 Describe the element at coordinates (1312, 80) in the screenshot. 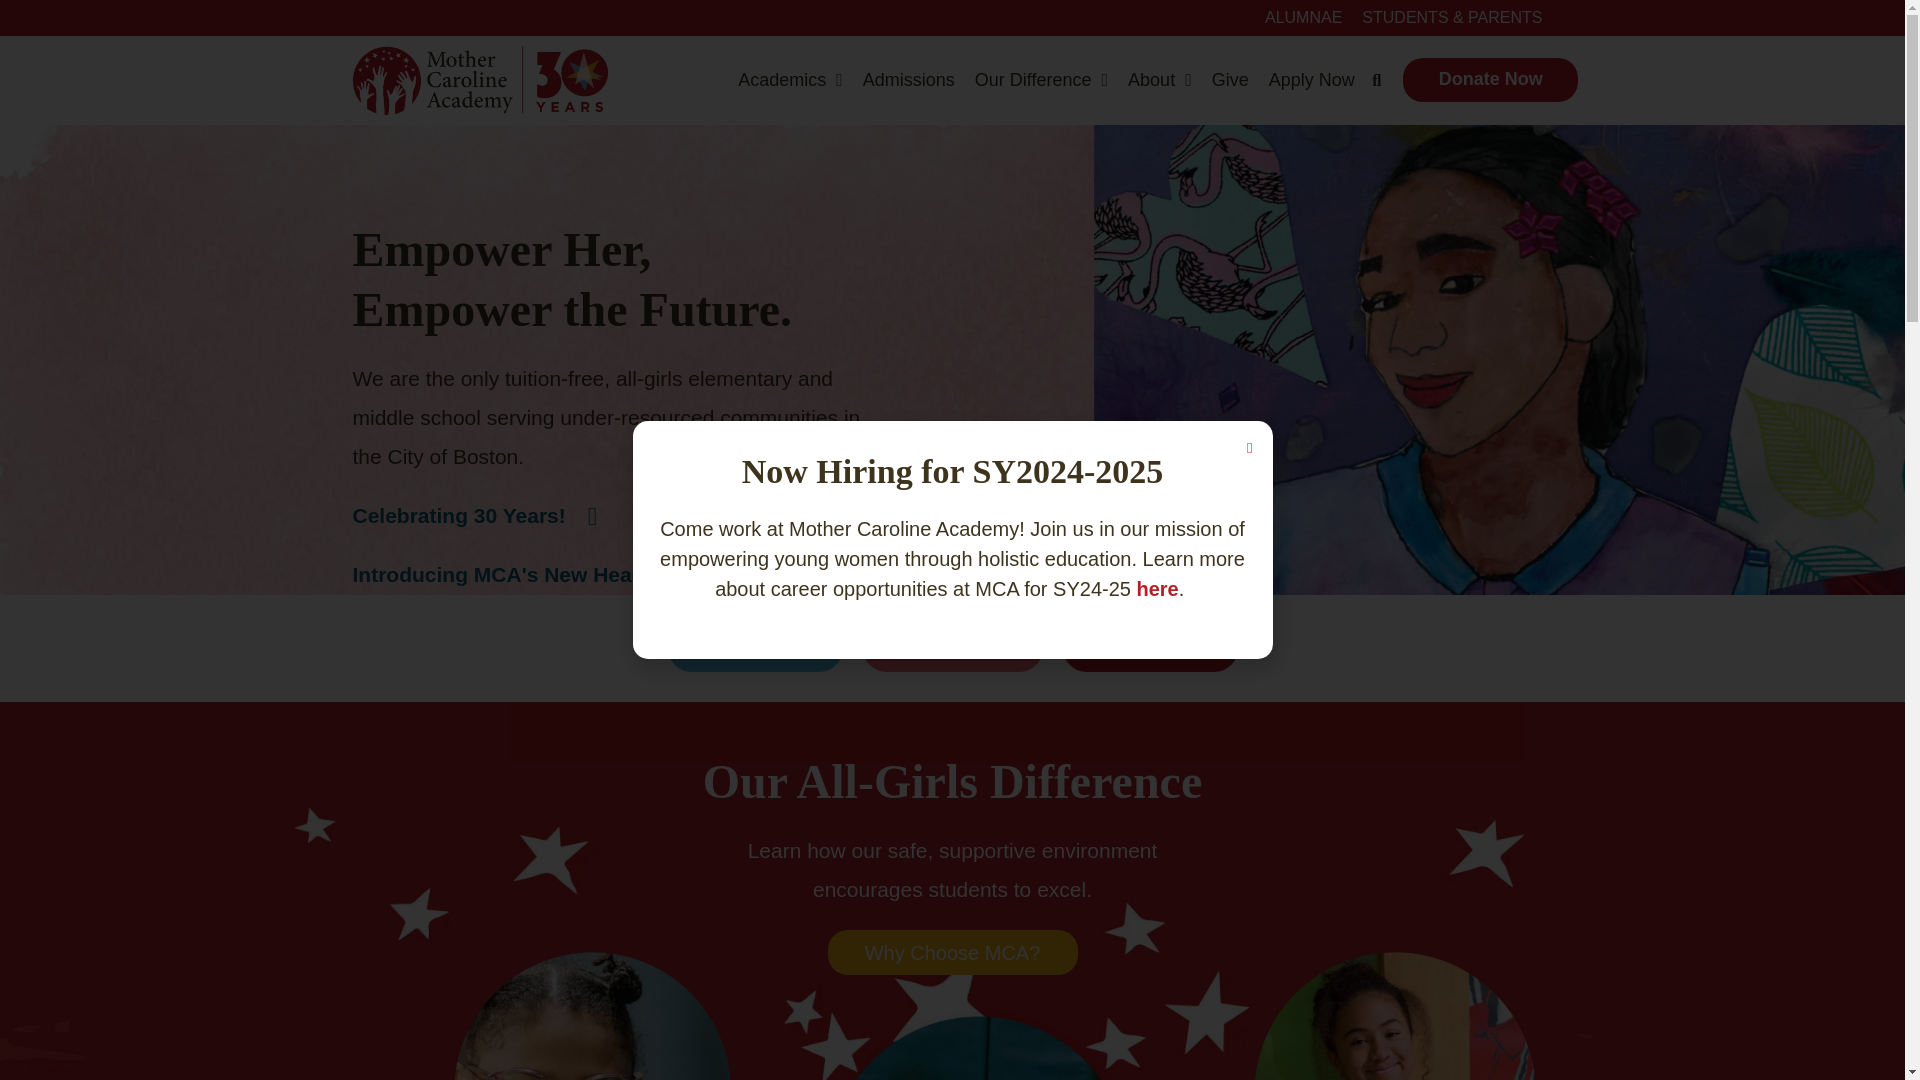

I see `Apply Now` at that location.